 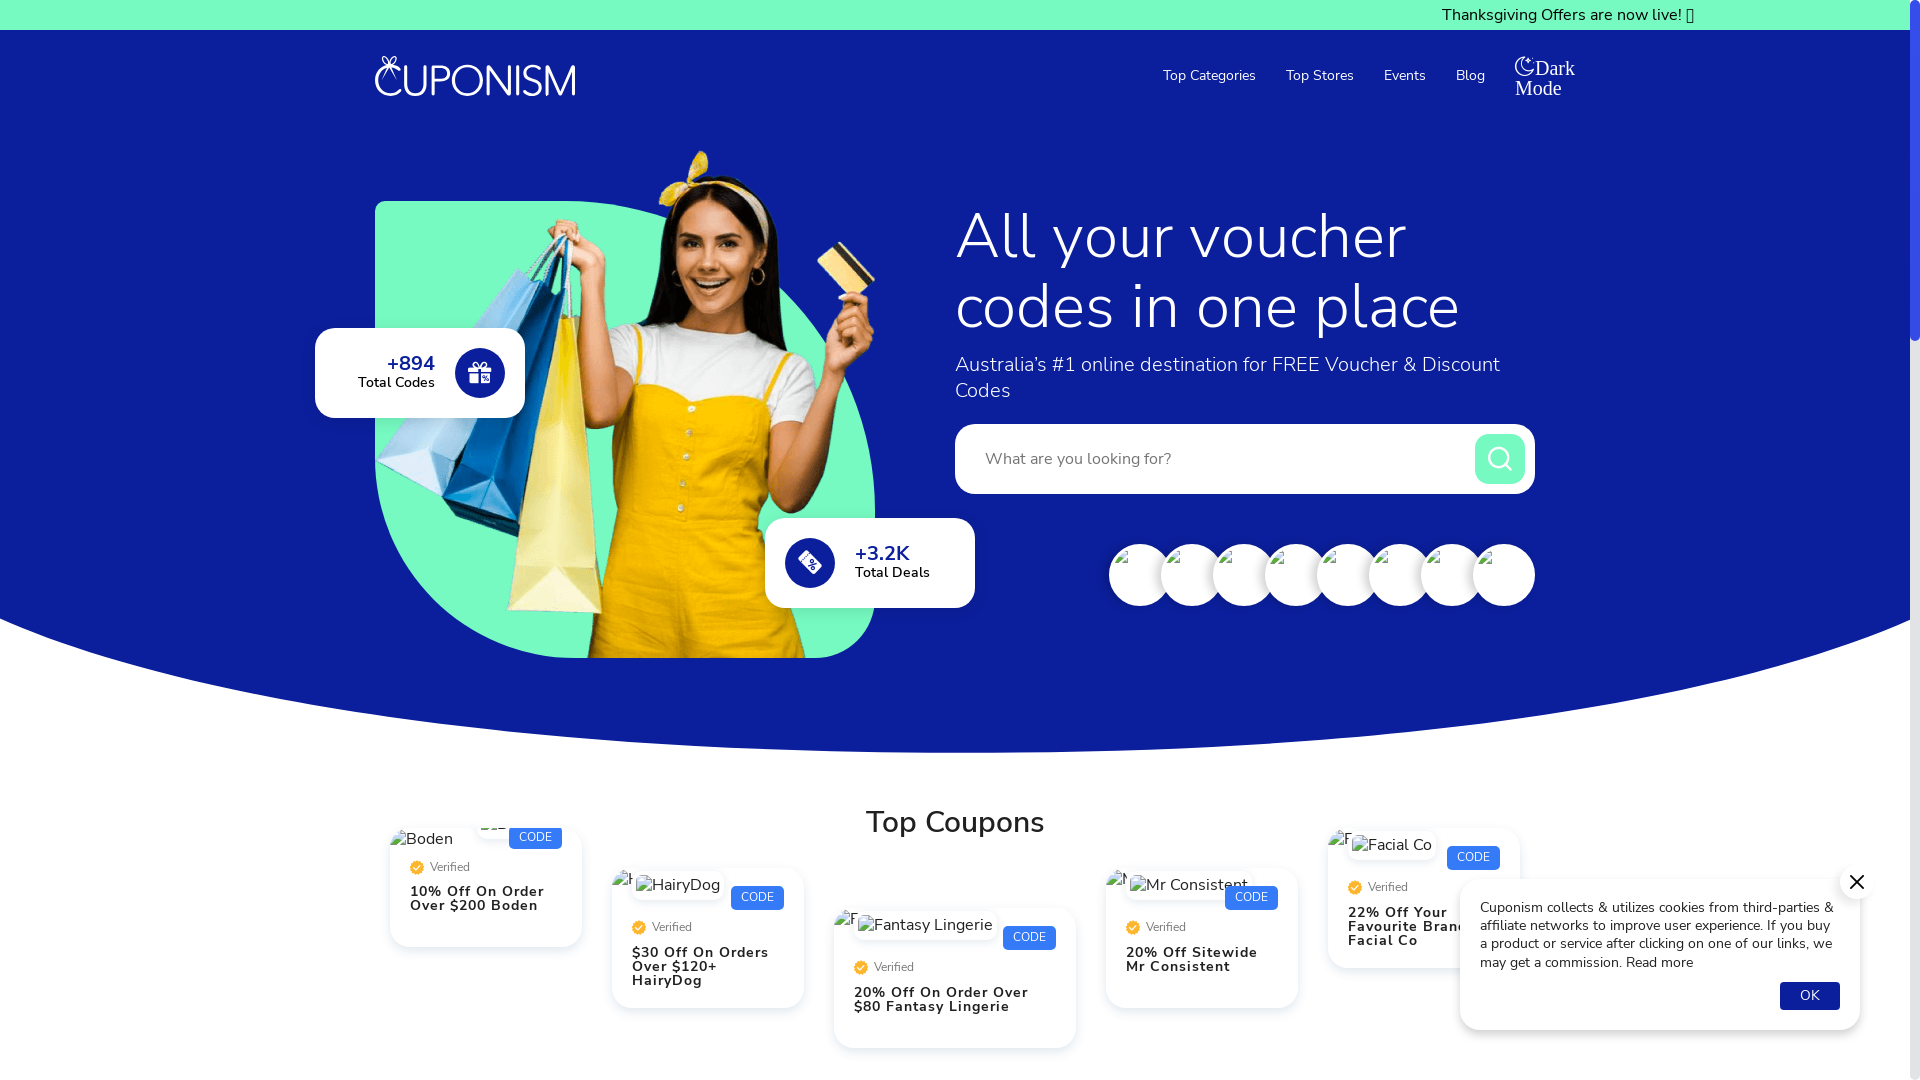 I want to click on JB HI-FI, so click(x=1400, y=575).